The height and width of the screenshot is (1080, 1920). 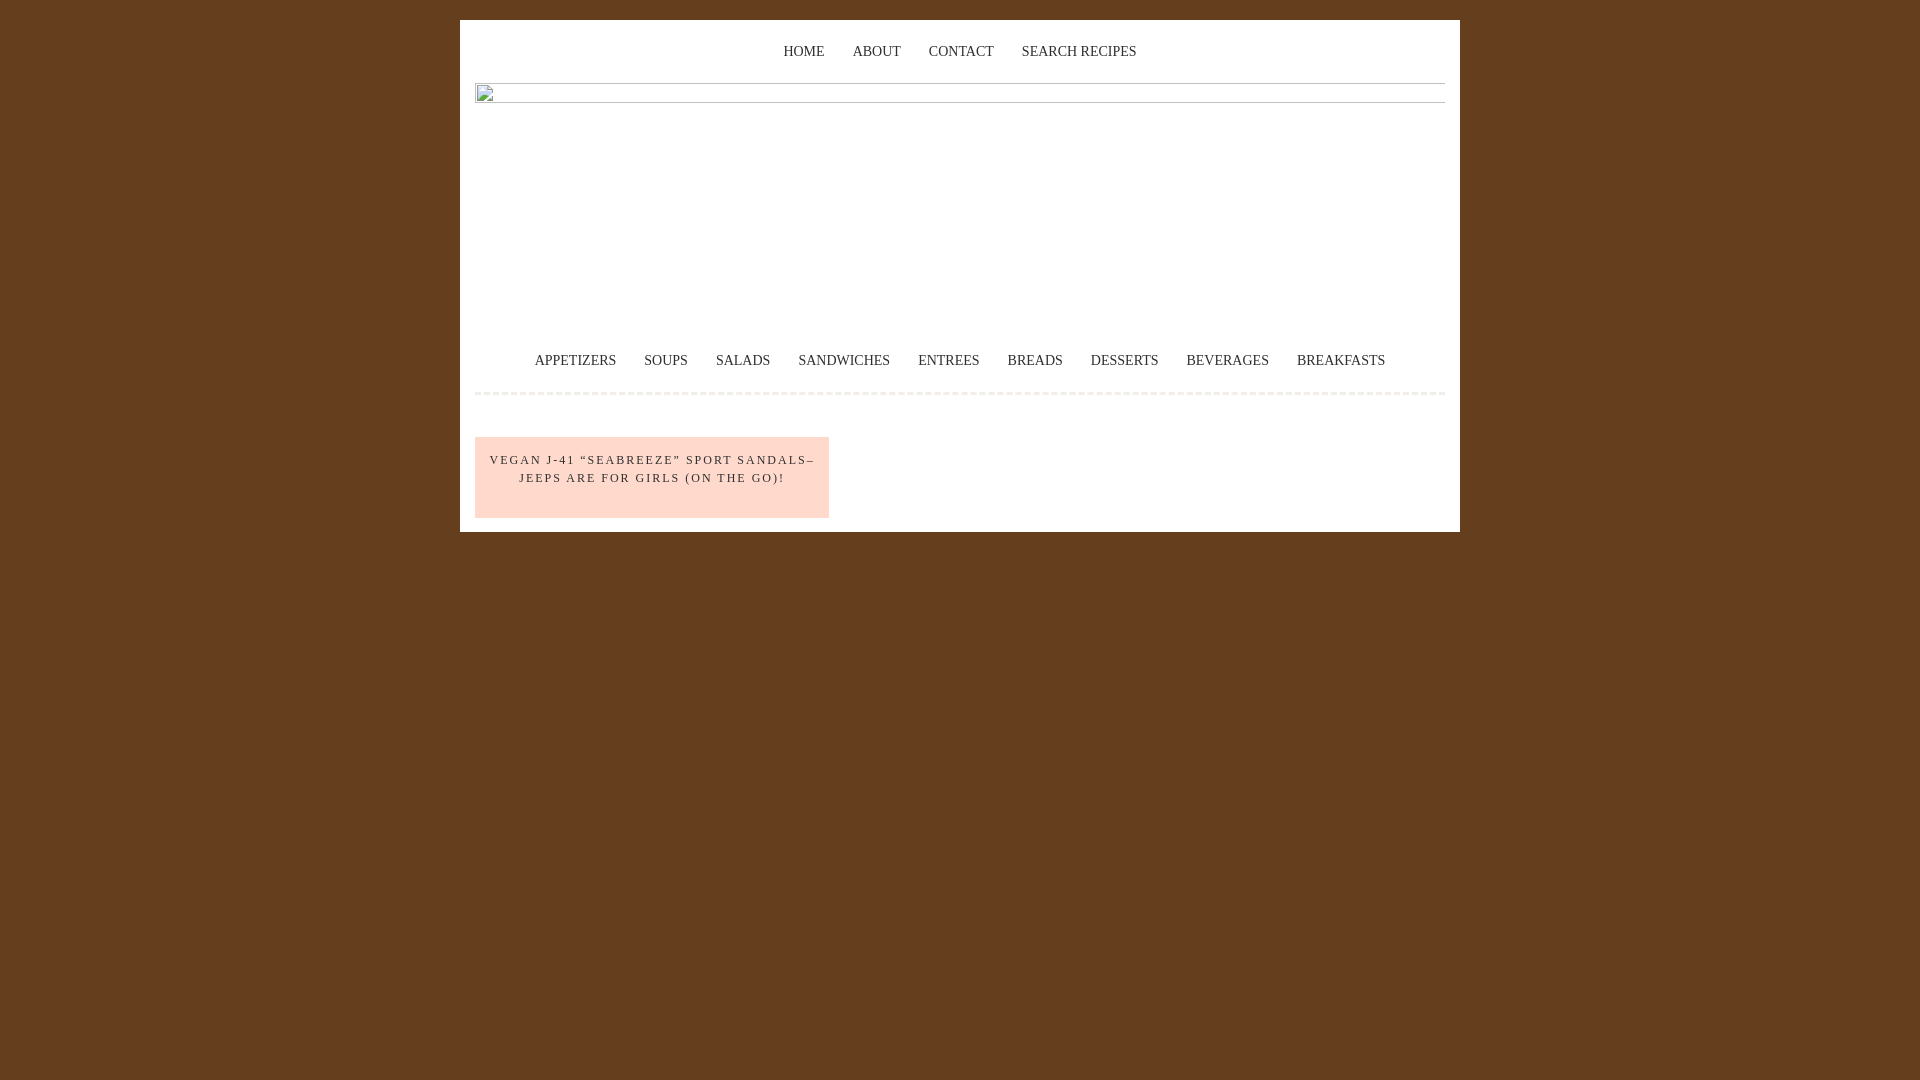 I want to click on HOME, so click(x=803, y=51).